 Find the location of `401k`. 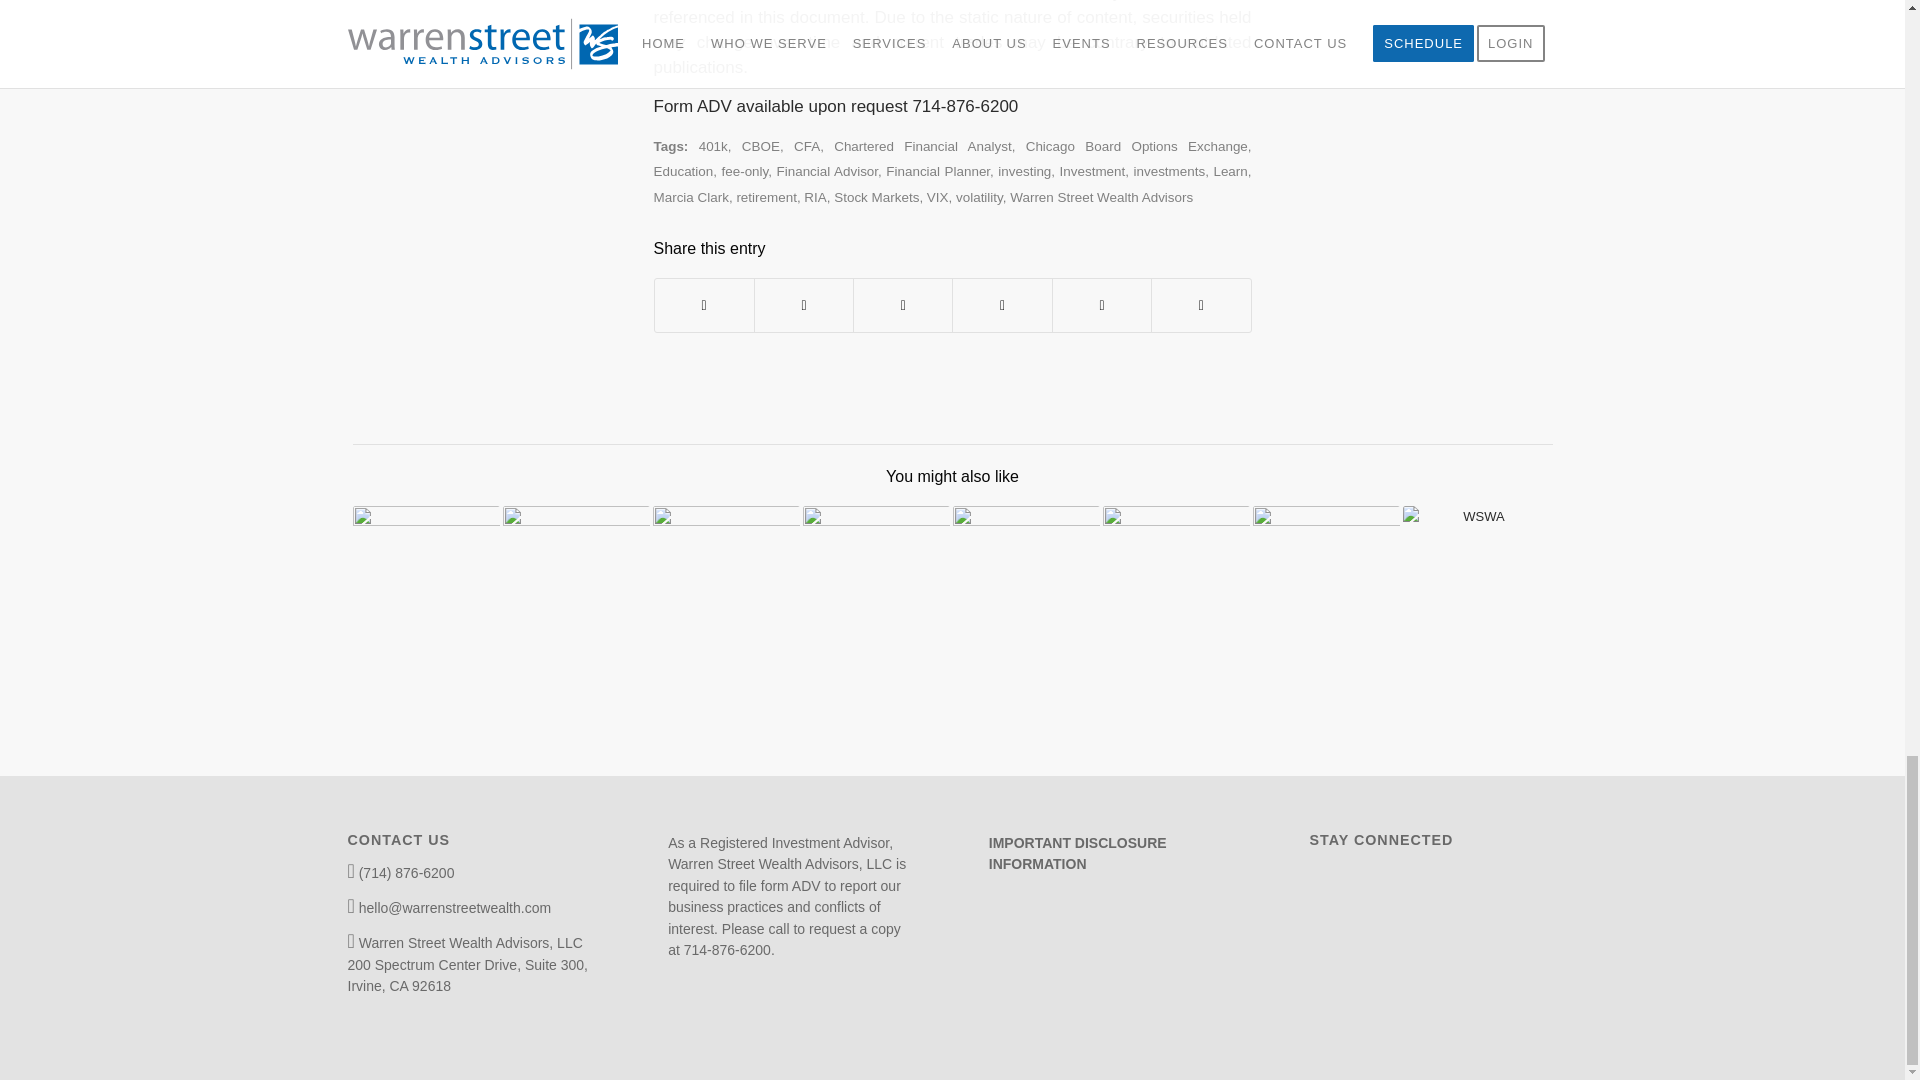

401k is located at coordinates (712, 146).